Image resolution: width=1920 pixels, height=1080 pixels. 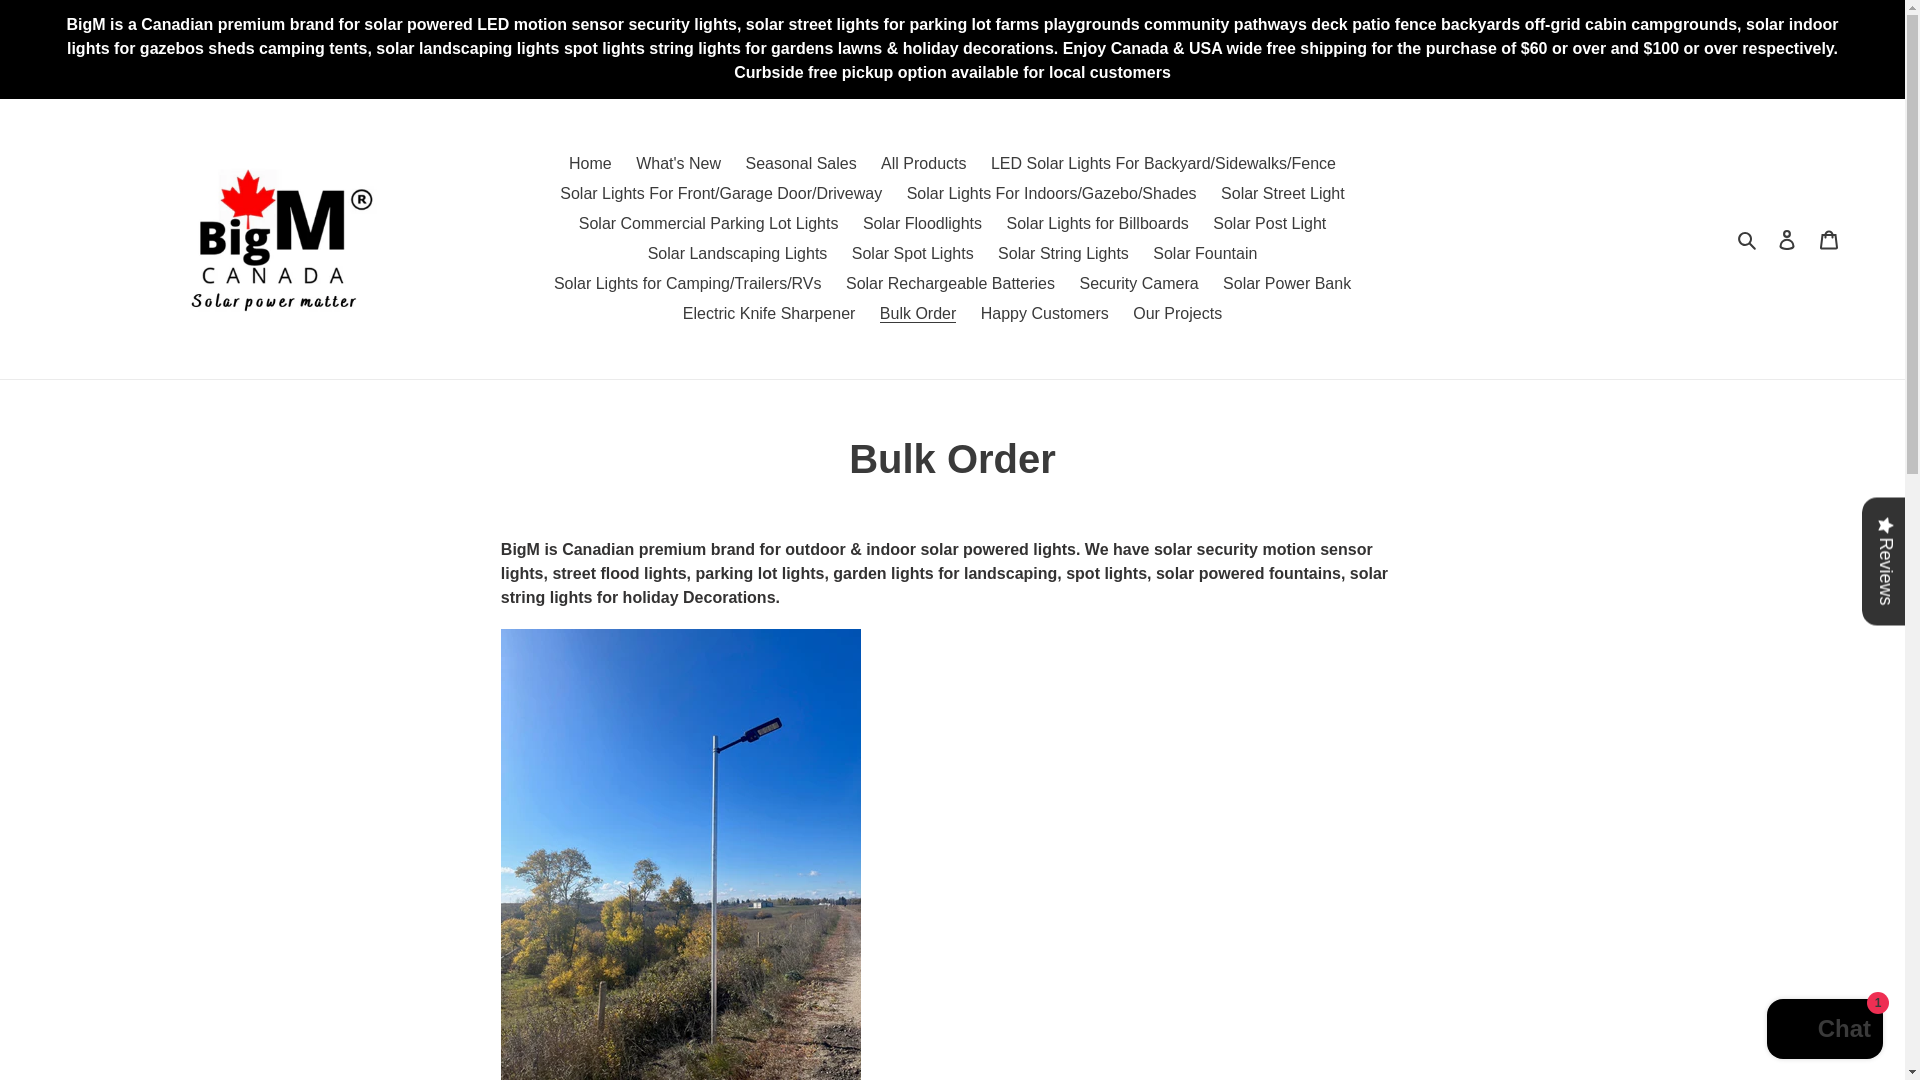 What do you see at coordinates (1748, 238) in the screenshot?
I see `Search` at bounding box center [1748, 238].